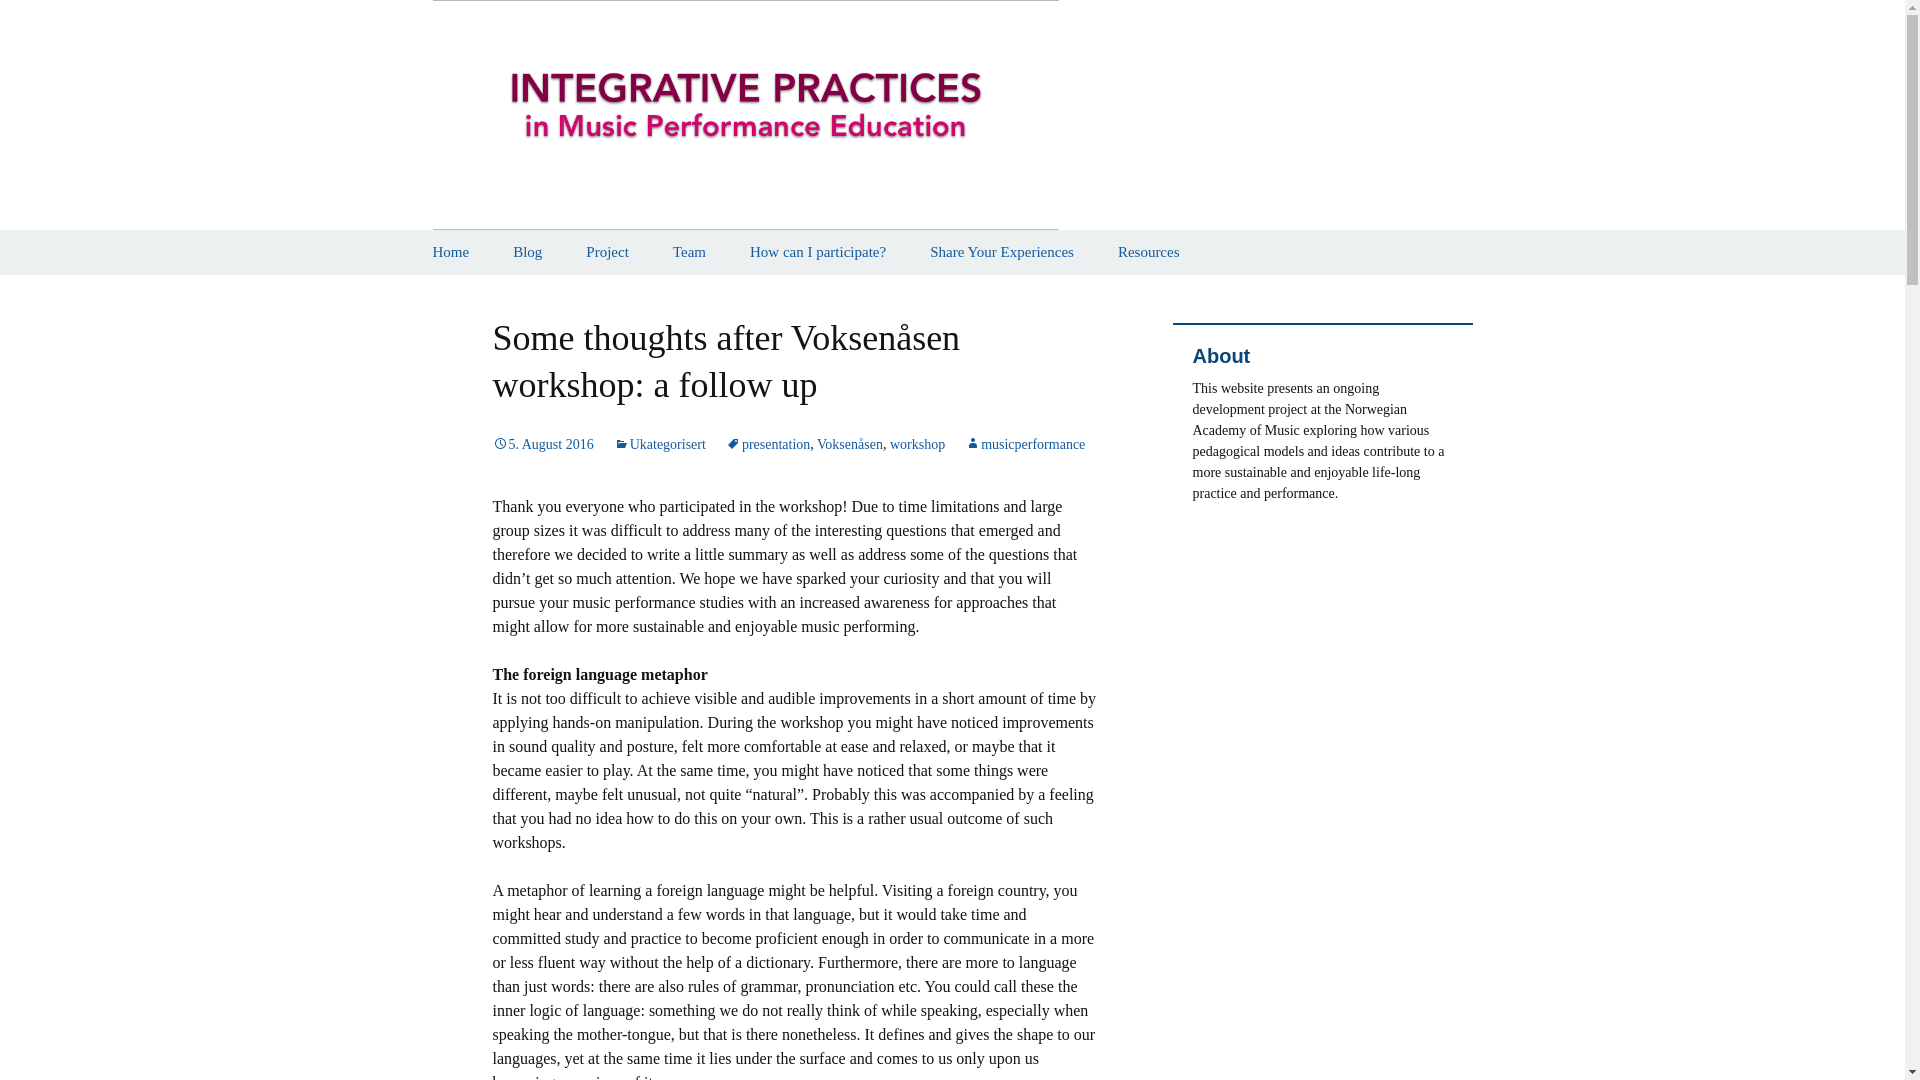 The height and width of the screenshot is (1080, 1920). What do you see at coordinates (528, 252) in the screenshot?
I see `Blog` at bounding box center [528, 252].